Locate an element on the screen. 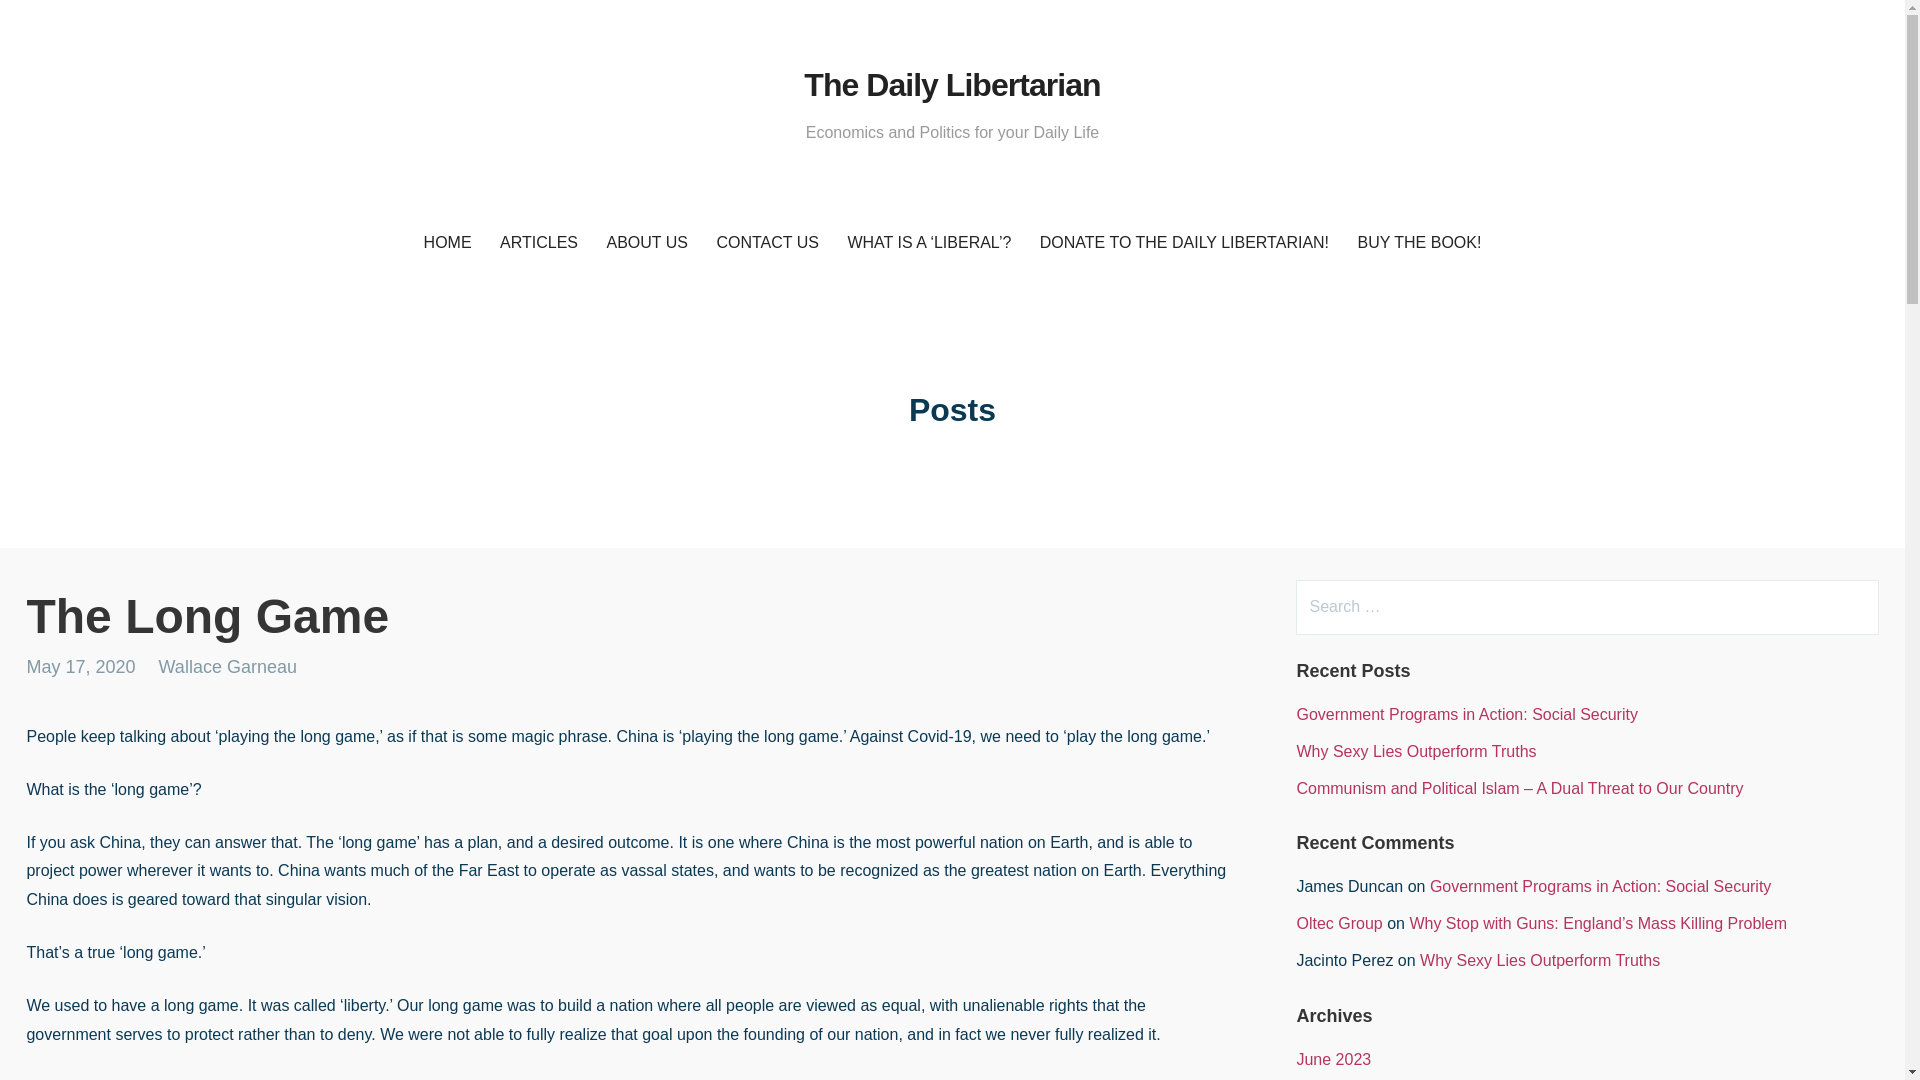 This screenshot has width=1920, height=1080. ABOUT US is located at coordinates (646, 243).